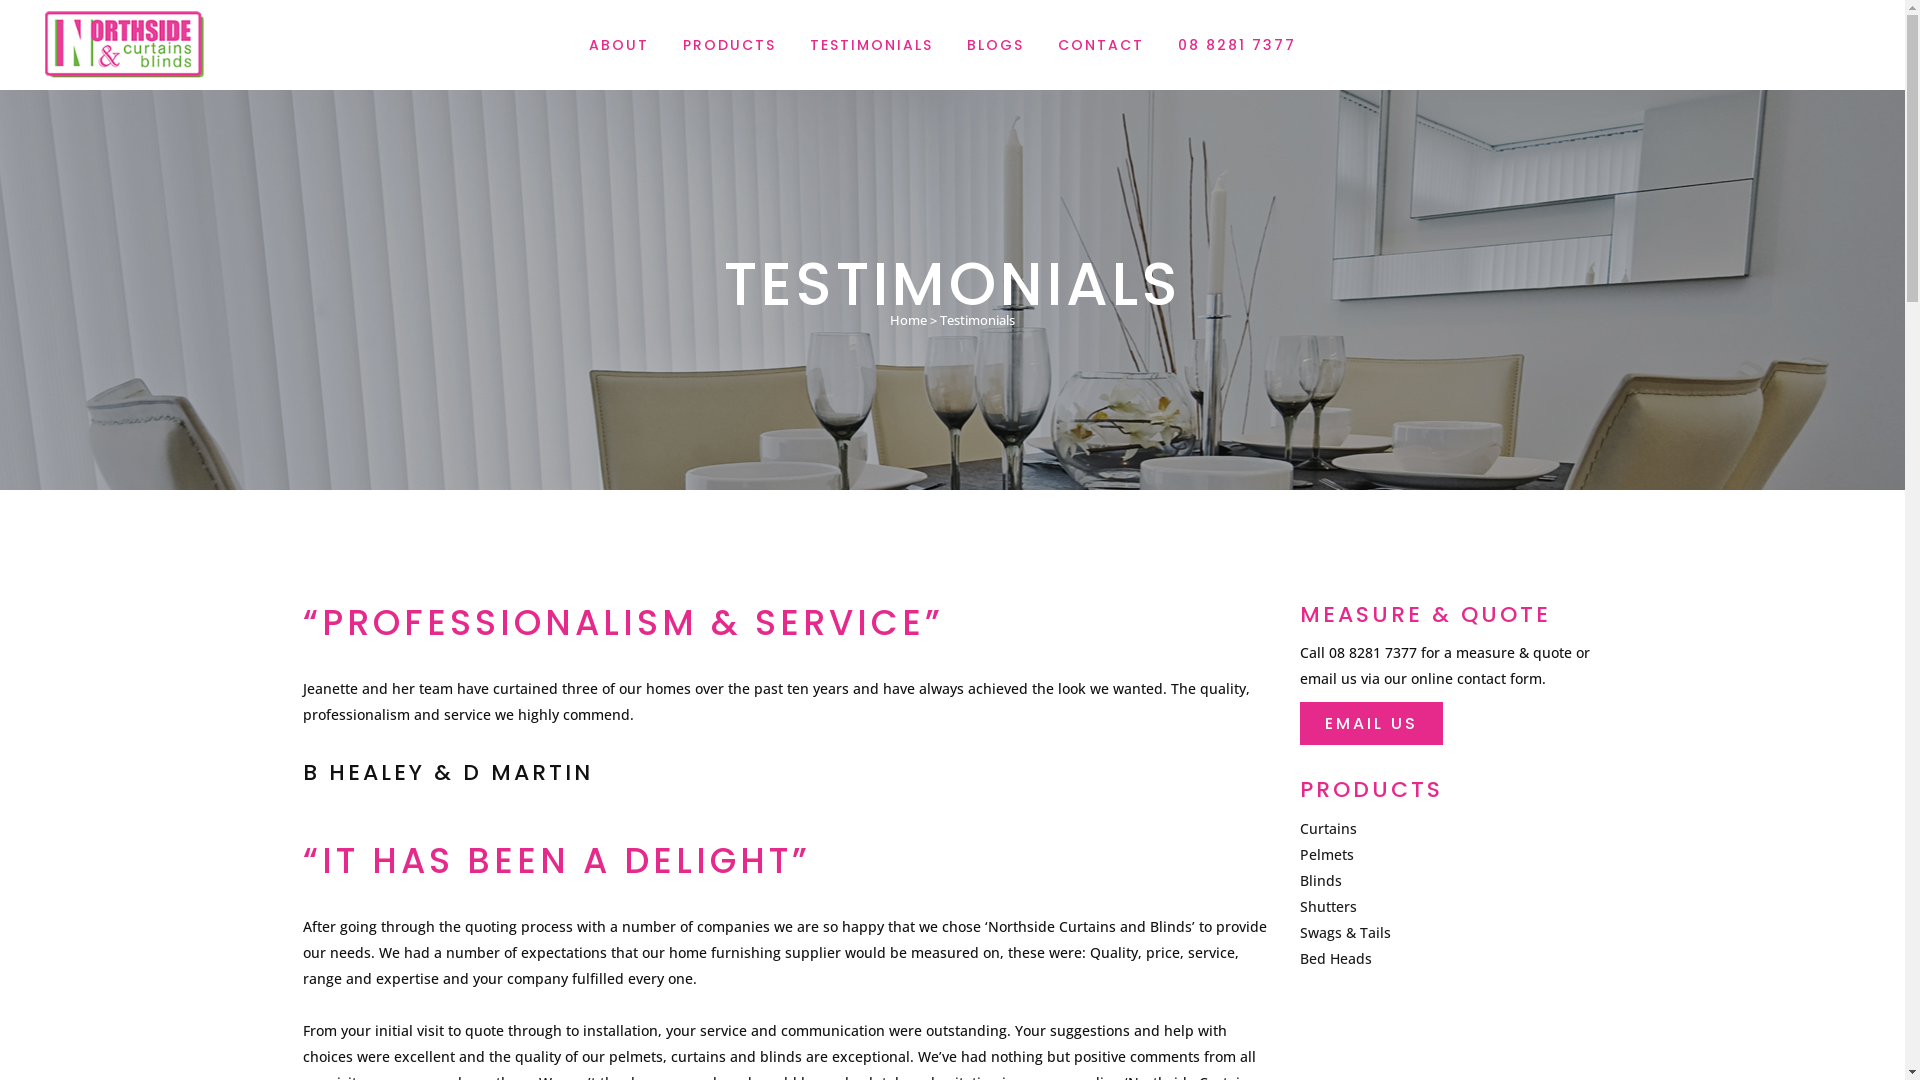 This screenshot has width=1920, height=1080. What do you see at coordinates (1328, 906) in the screenshot?
I see `Shutters` at bounding box center [1328, 906].